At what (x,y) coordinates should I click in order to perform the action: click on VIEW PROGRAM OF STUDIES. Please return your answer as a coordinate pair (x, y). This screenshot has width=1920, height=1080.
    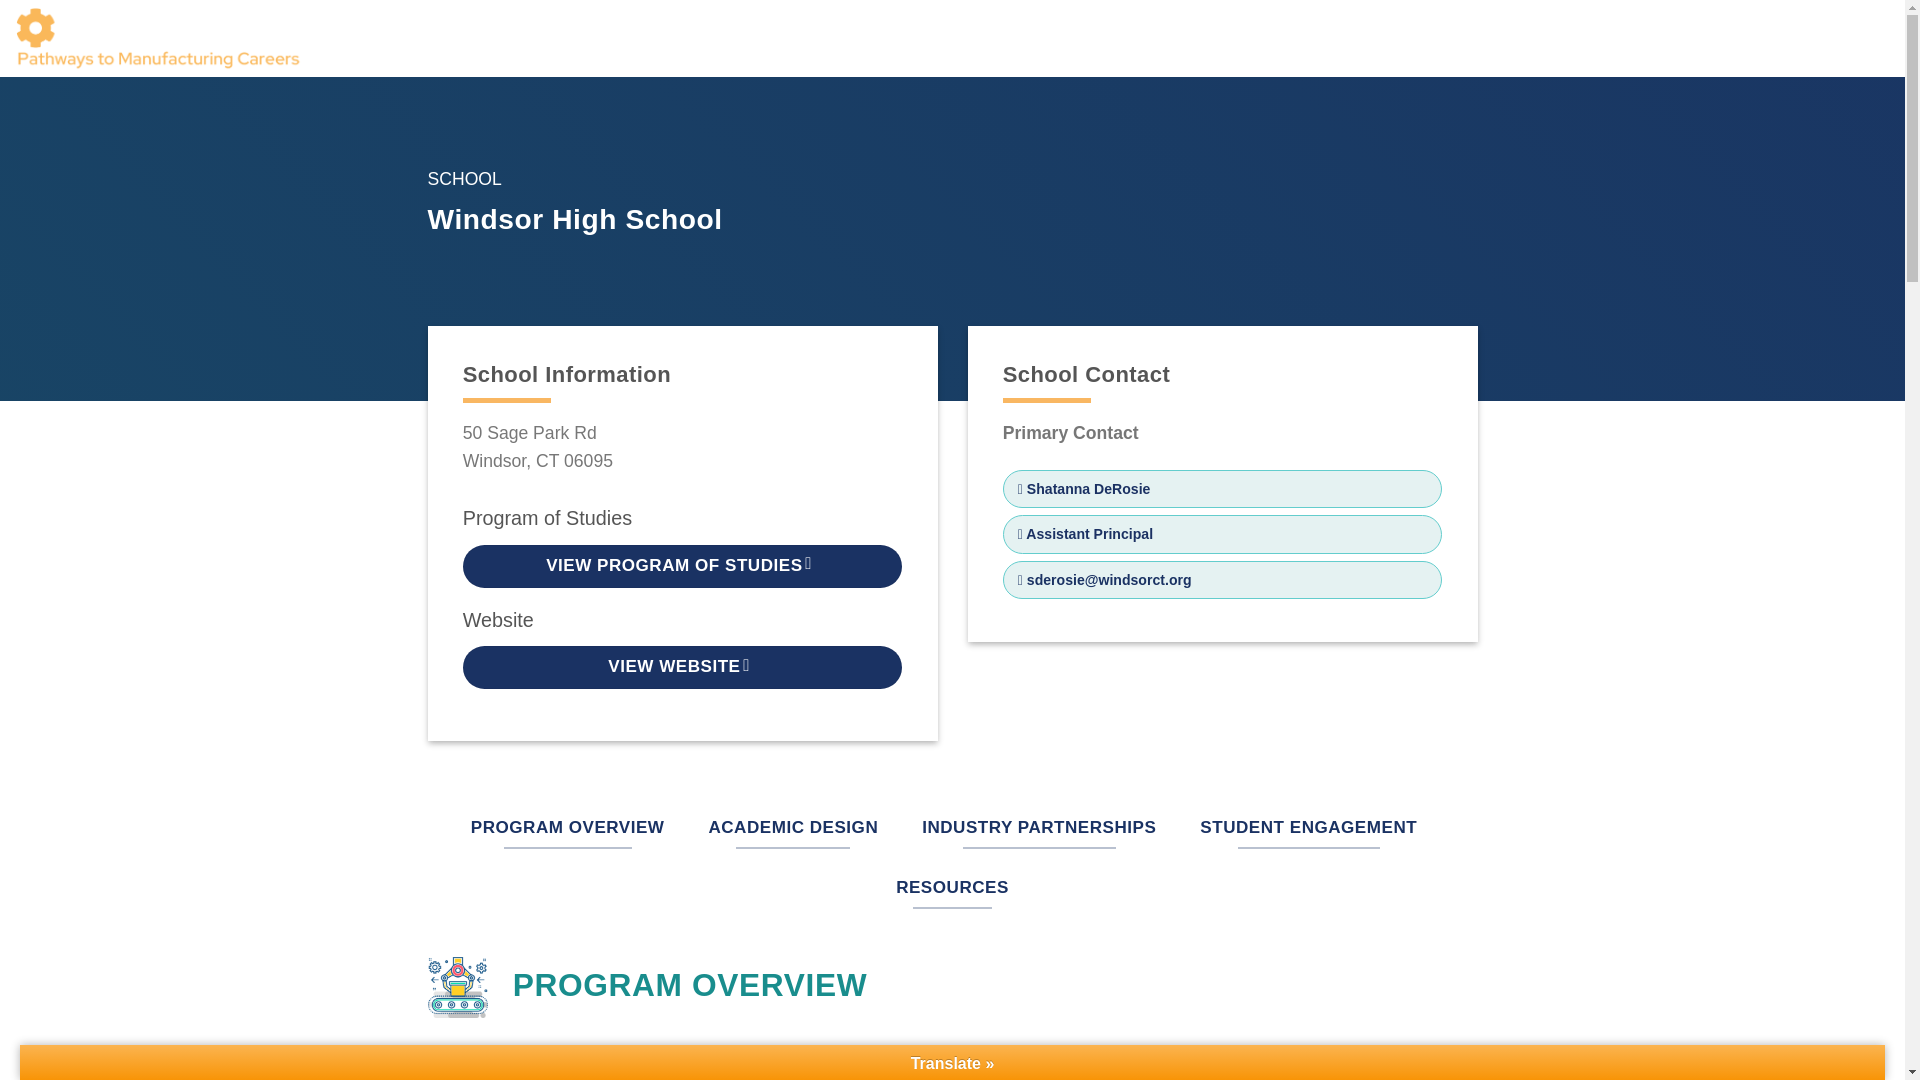
    Looking at the image, I should click on (682, 566).